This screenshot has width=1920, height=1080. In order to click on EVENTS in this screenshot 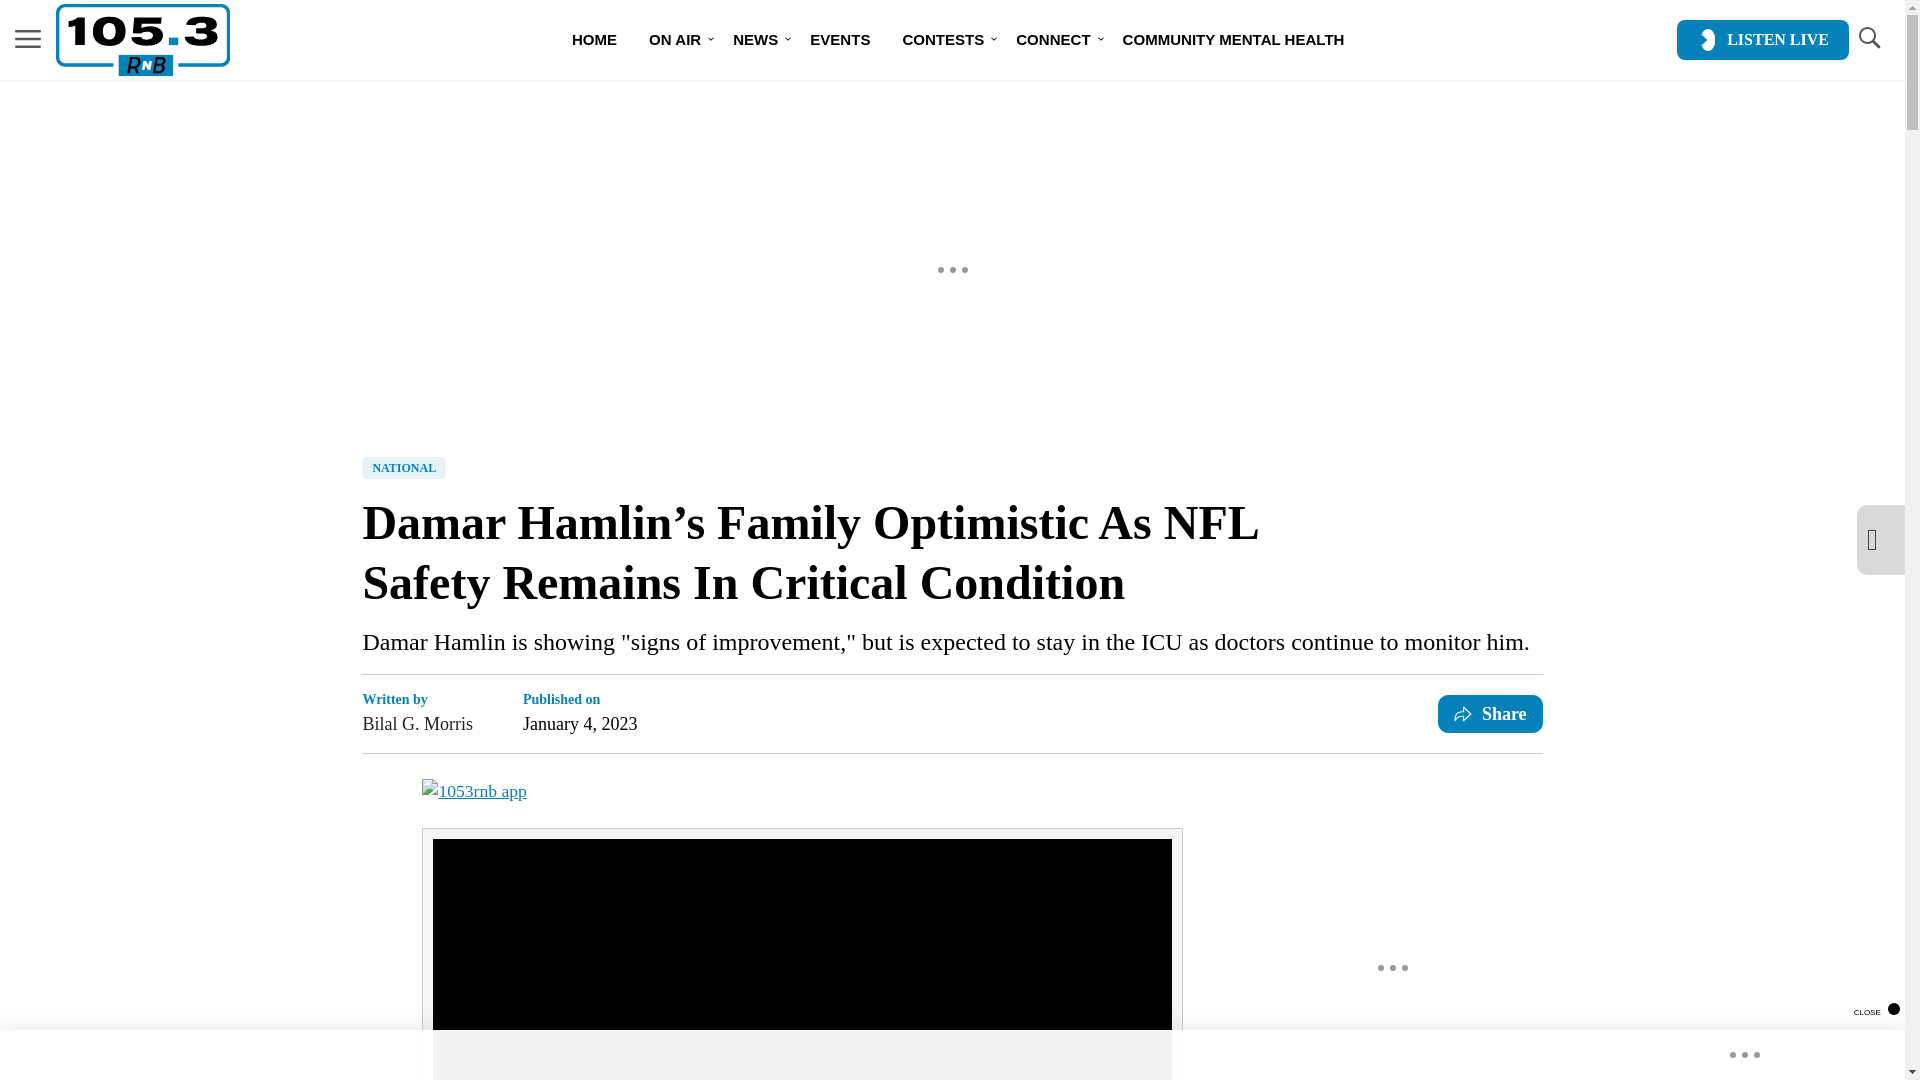, I will do `click(840, 40)`.